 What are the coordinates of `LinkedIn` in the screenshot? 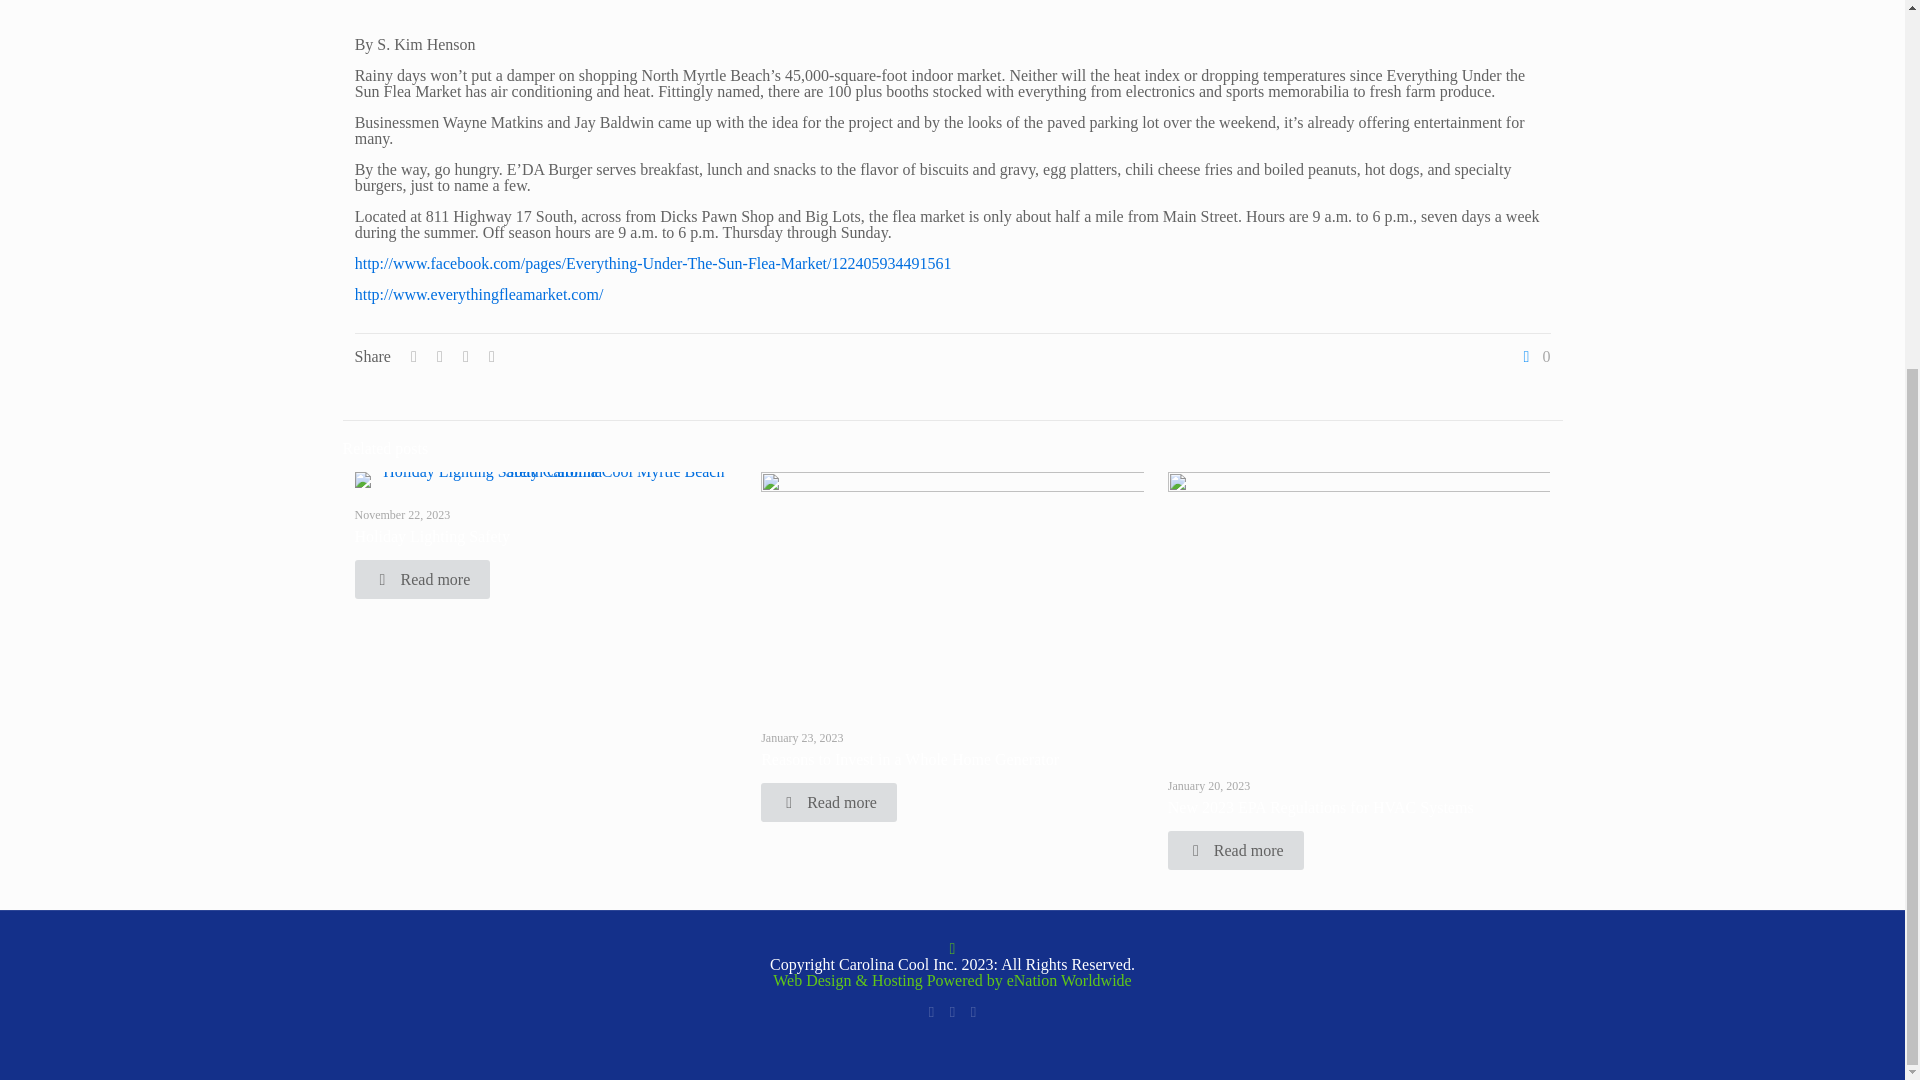 It's located at (952, 1012).